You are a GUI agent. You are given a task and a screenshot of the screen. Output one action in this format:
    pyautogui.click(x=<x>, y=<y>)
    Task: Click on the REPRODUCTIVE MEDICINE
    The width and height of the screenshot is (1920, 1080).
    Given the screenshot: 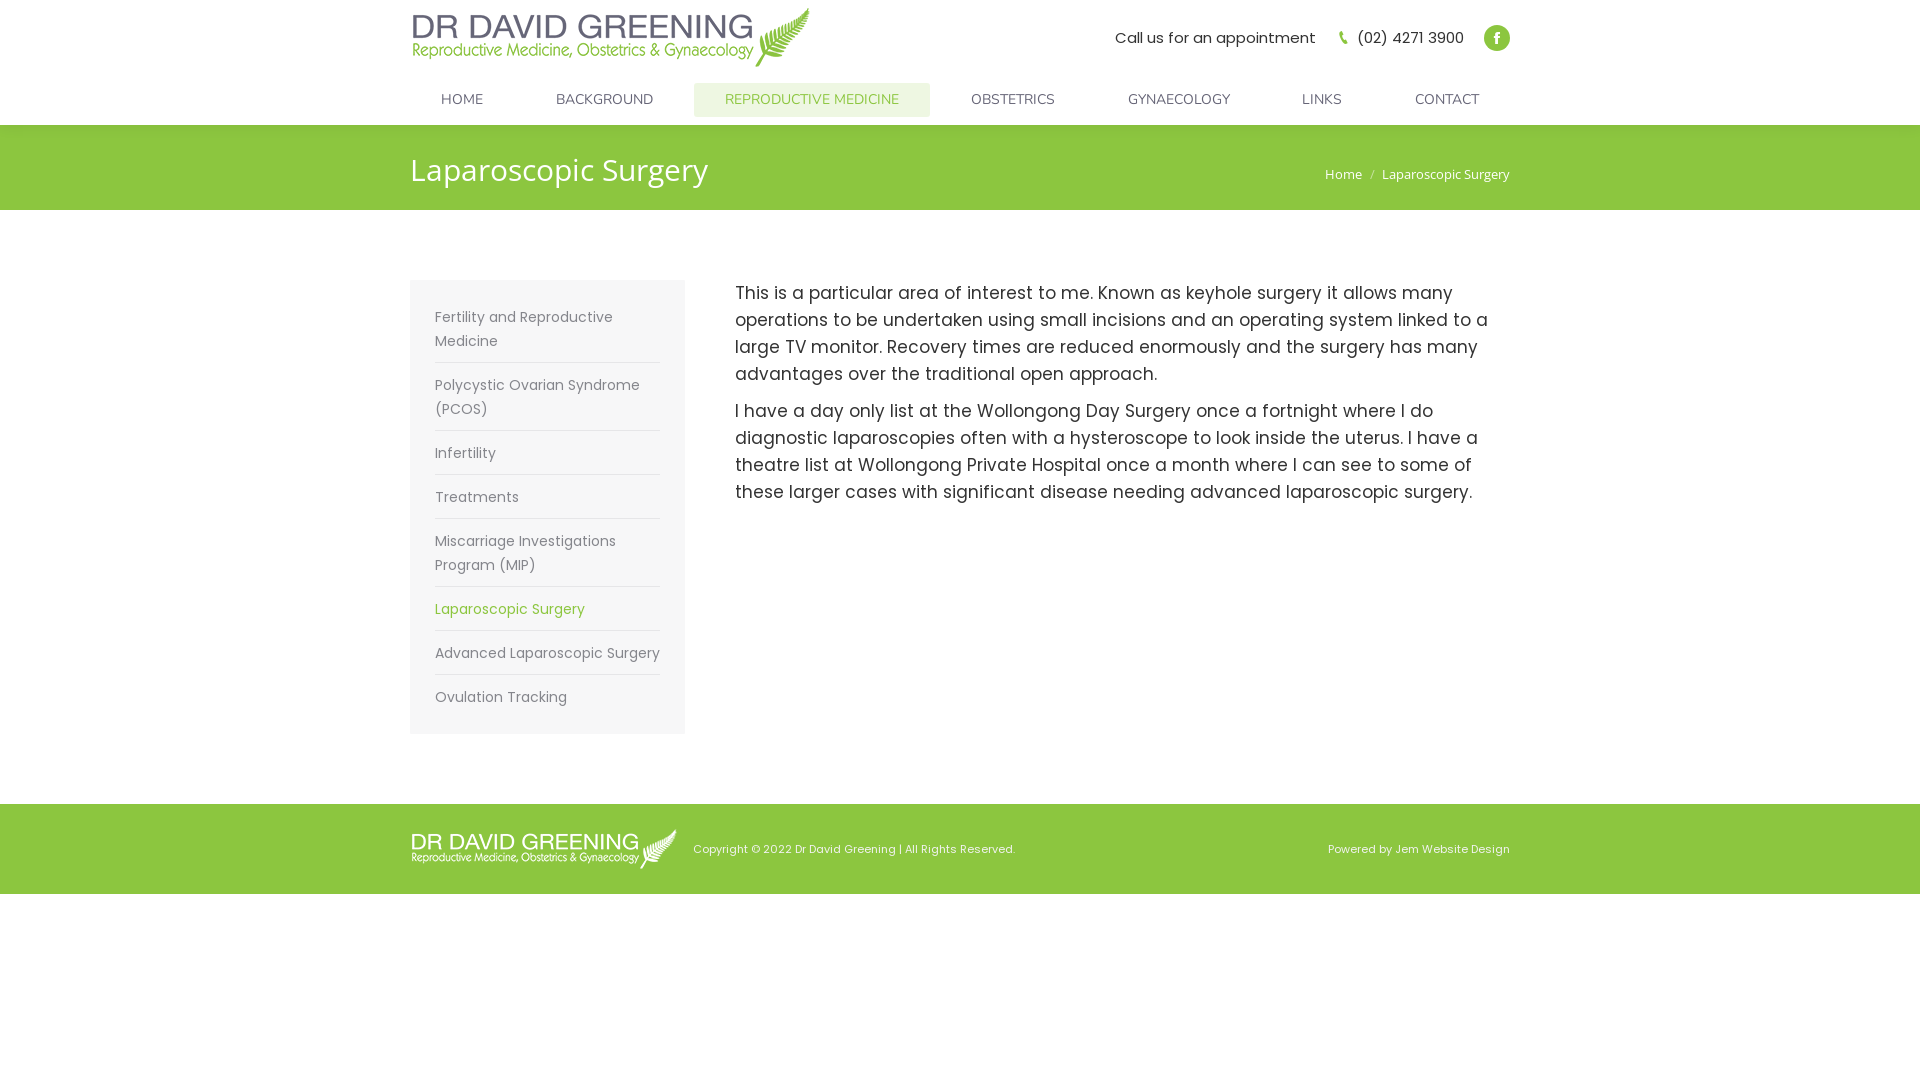 What is the action you would take?
    pyautogui.click(x=812, y=100)
    